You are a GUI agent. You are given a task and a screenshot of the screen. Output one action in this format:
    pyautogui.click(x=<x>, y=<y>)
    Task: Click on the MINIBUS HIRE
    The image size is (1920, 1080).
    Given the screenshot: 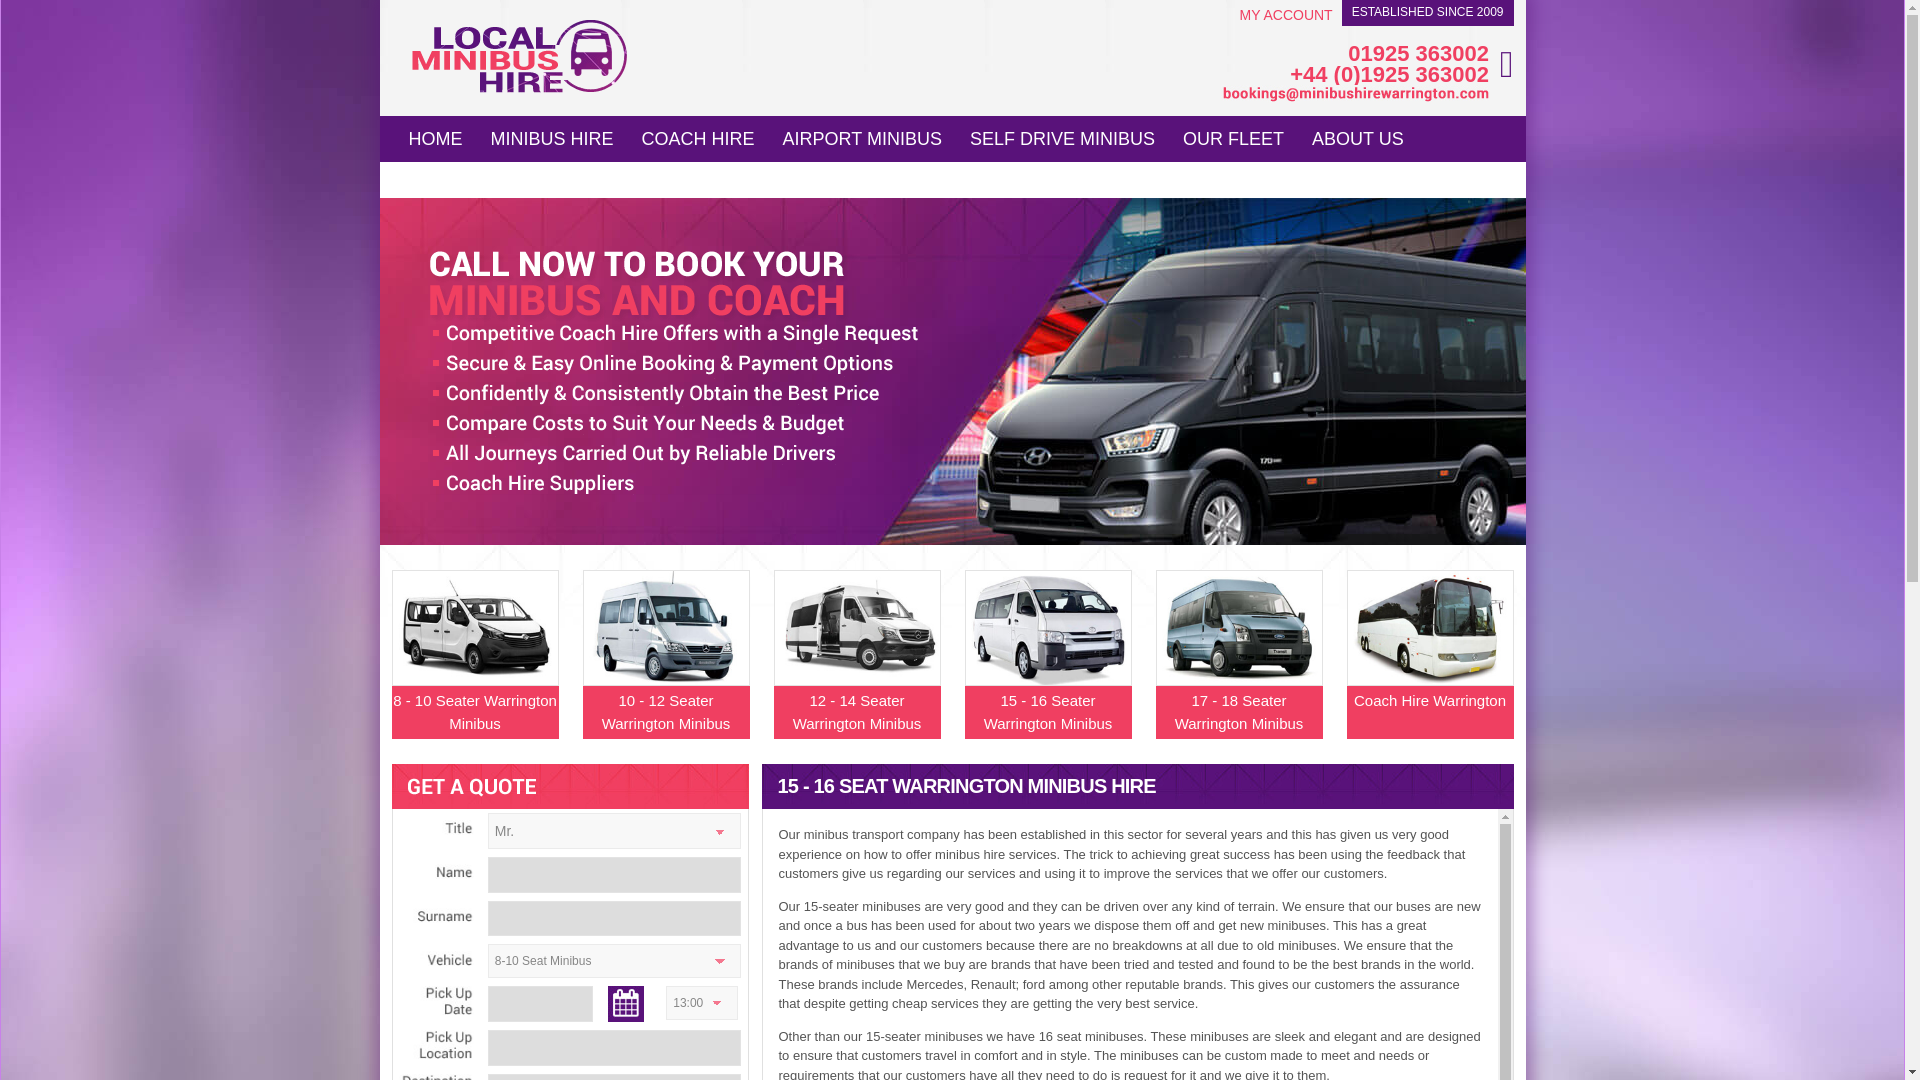 What is the action you would take?
    pyautogui.click(x=552, y=136)
    